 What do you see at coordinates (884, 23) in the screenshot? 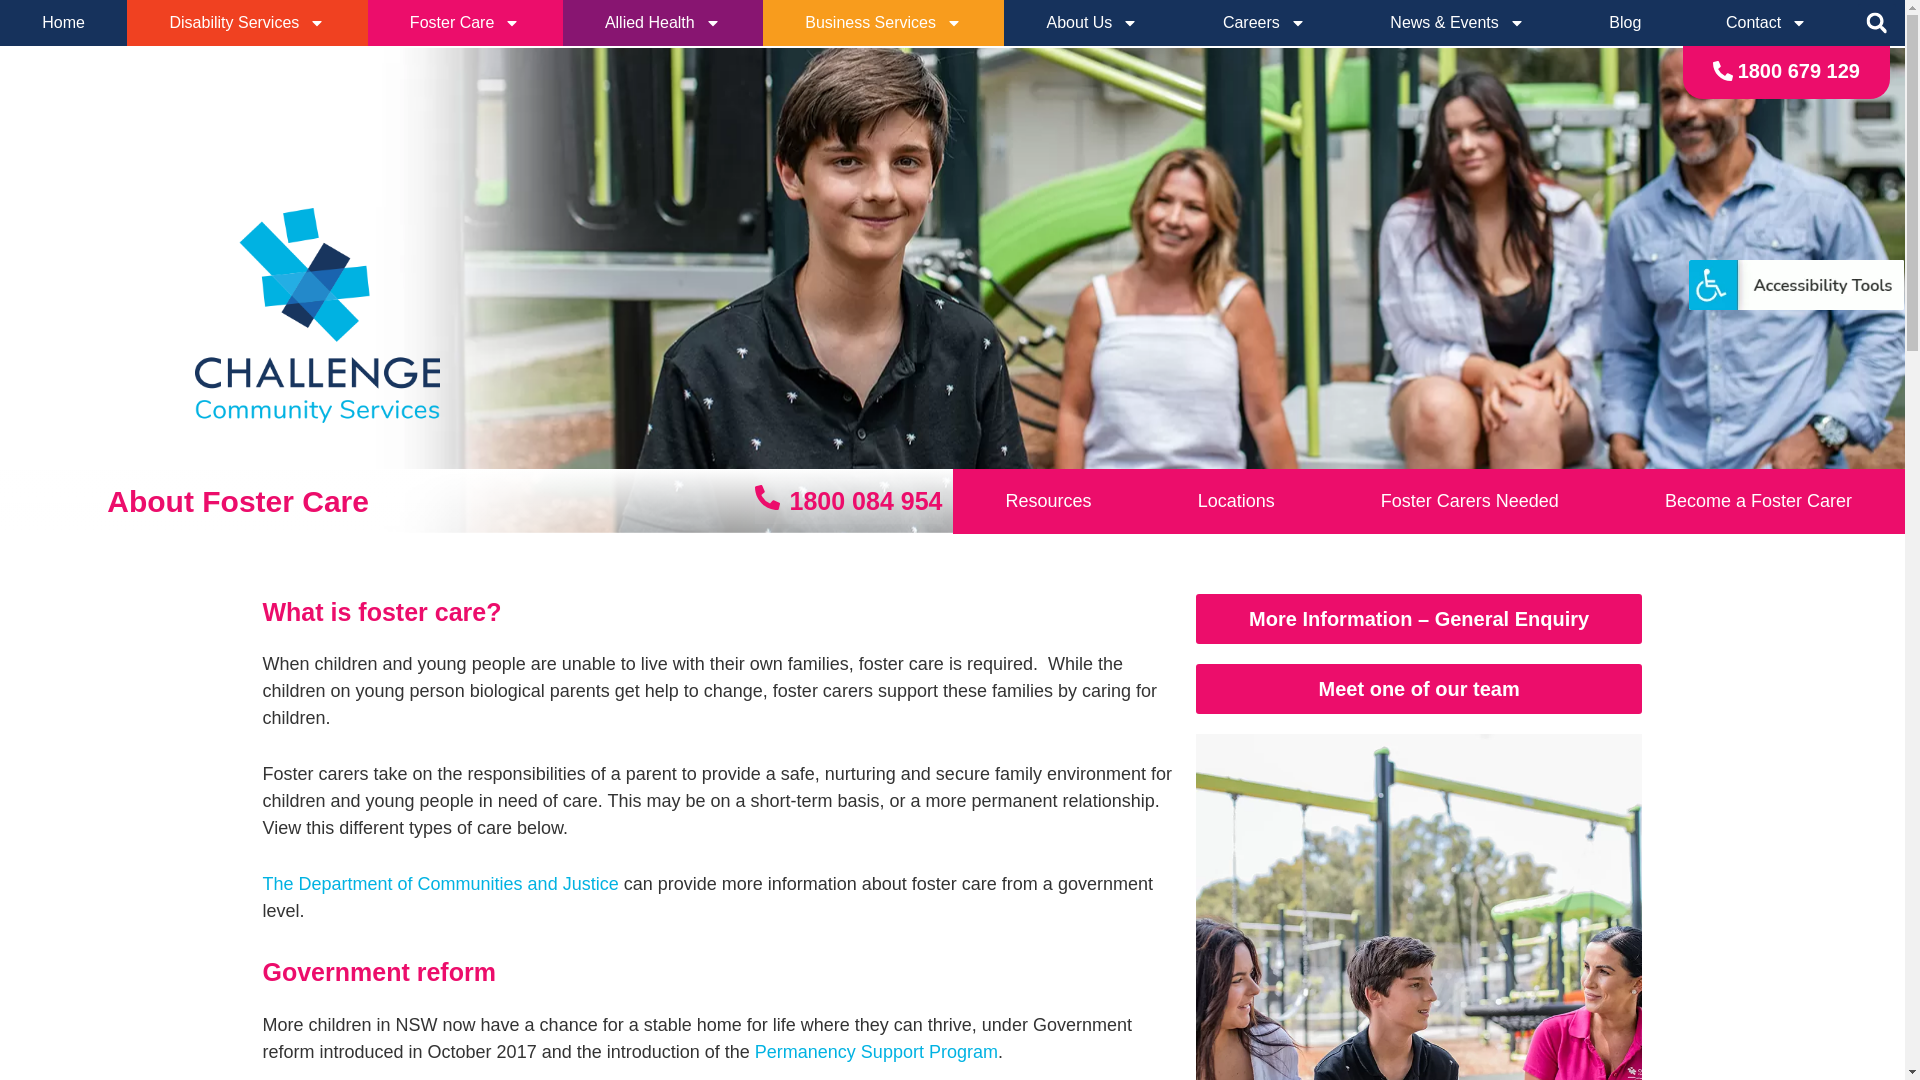
I see `Business Services` at bounding box center [884, 23].